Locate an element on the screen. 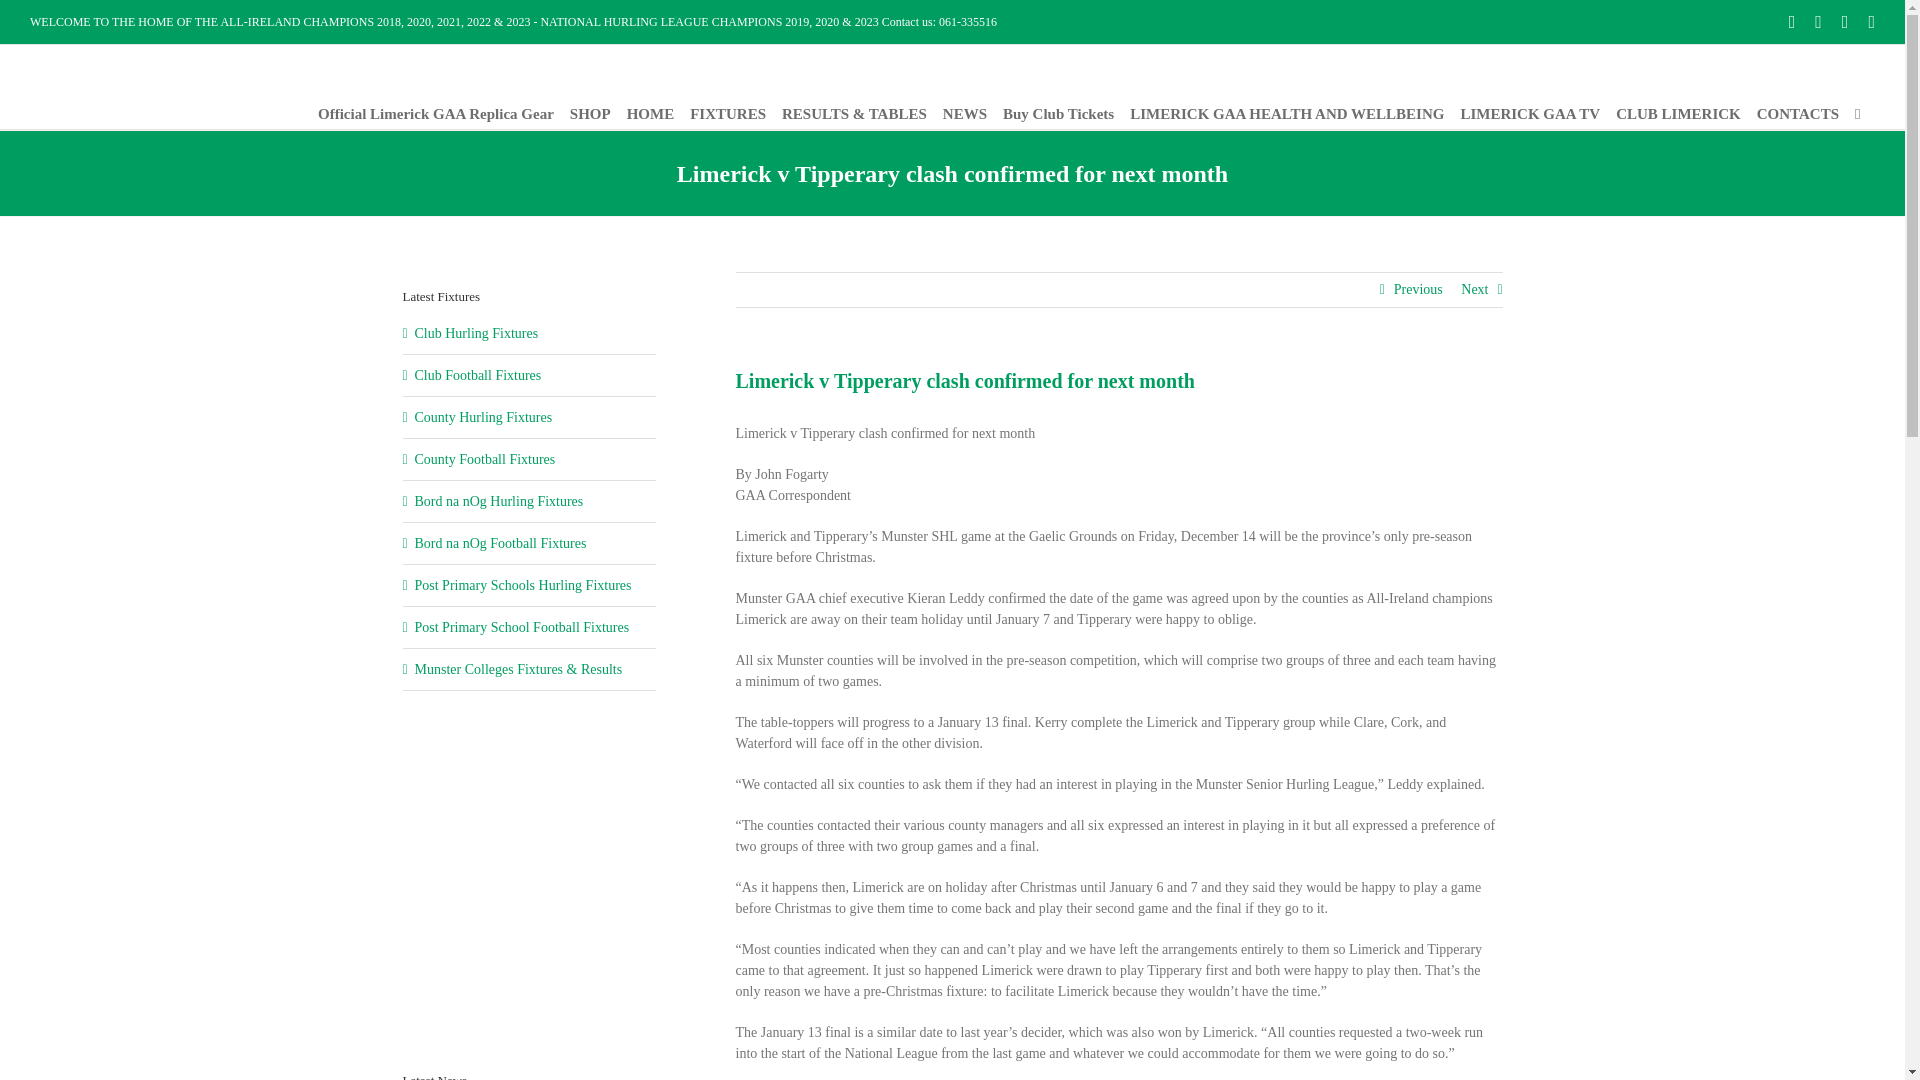  Official Limerick GAA Replica Gear is located at coordinates (436, 114).